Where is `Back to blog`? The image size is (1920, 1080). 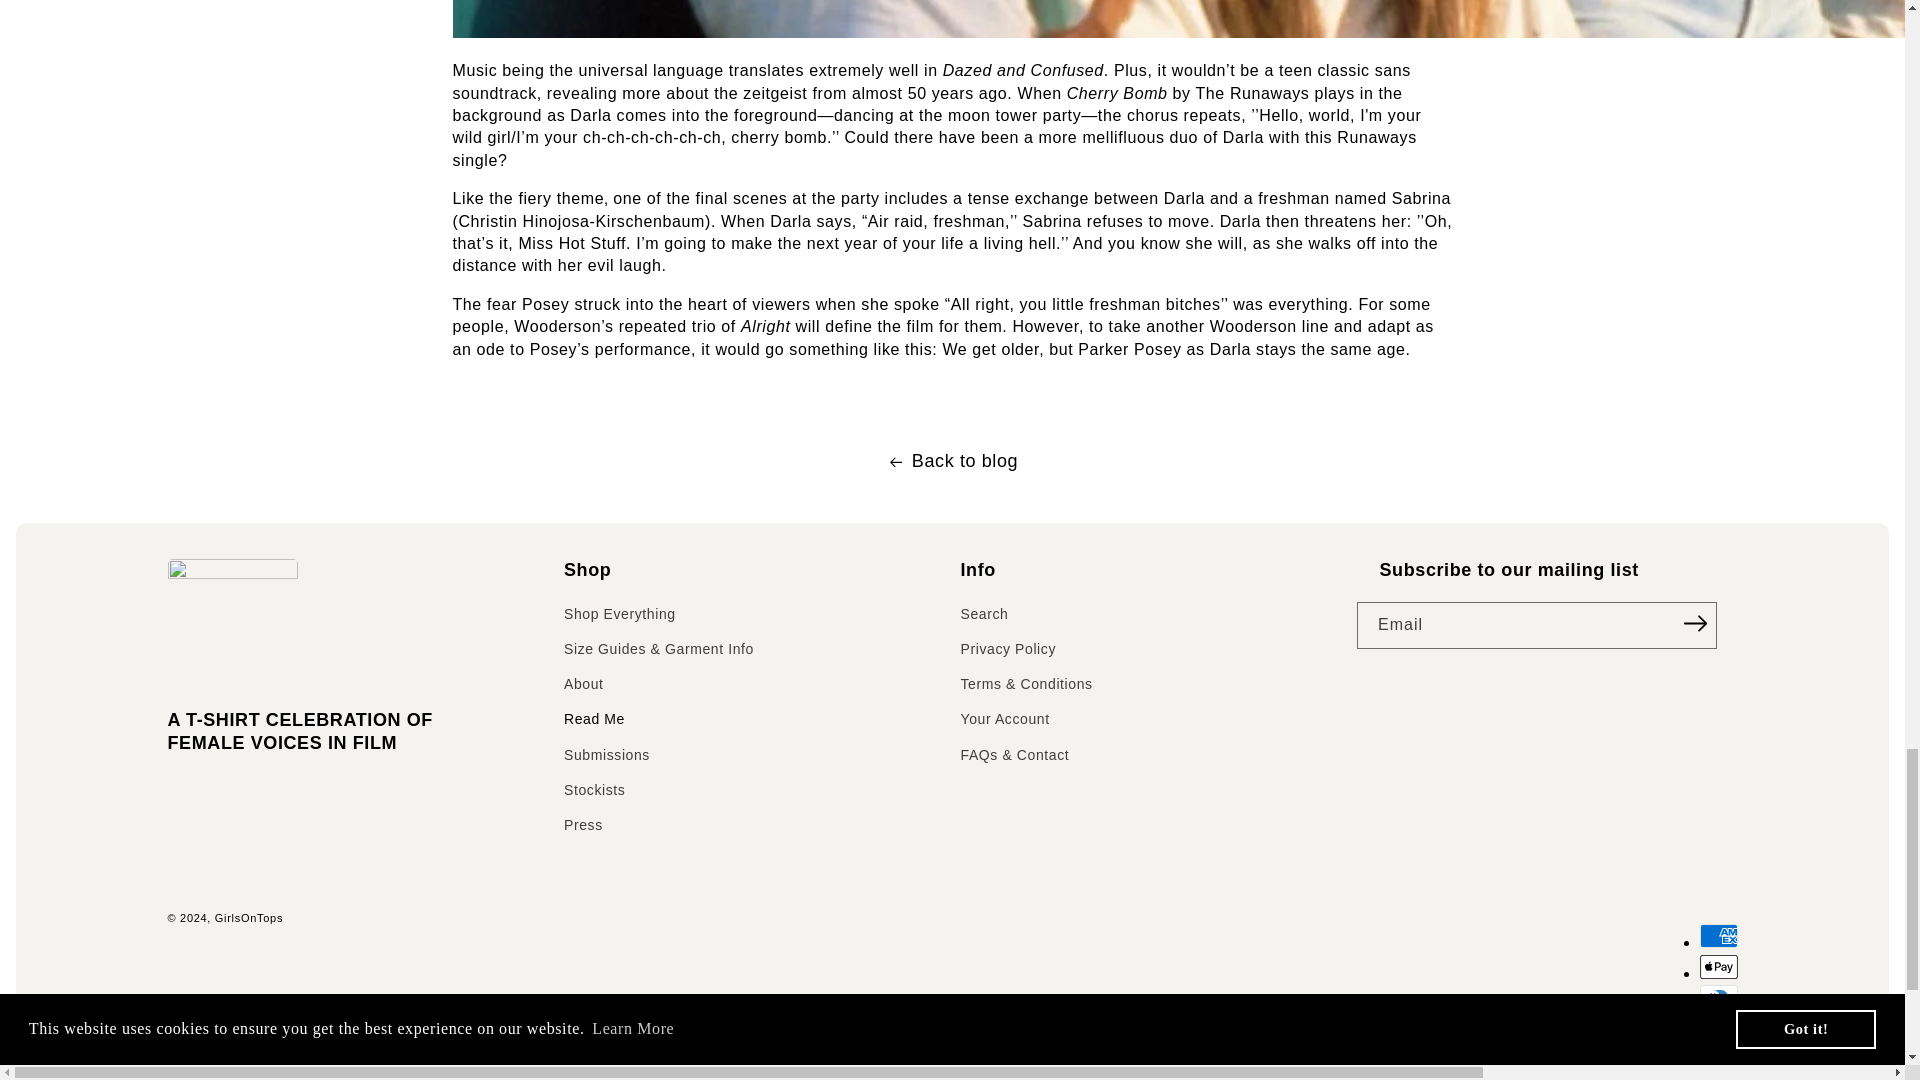 Back to blog is located at coordinates (952, 462).